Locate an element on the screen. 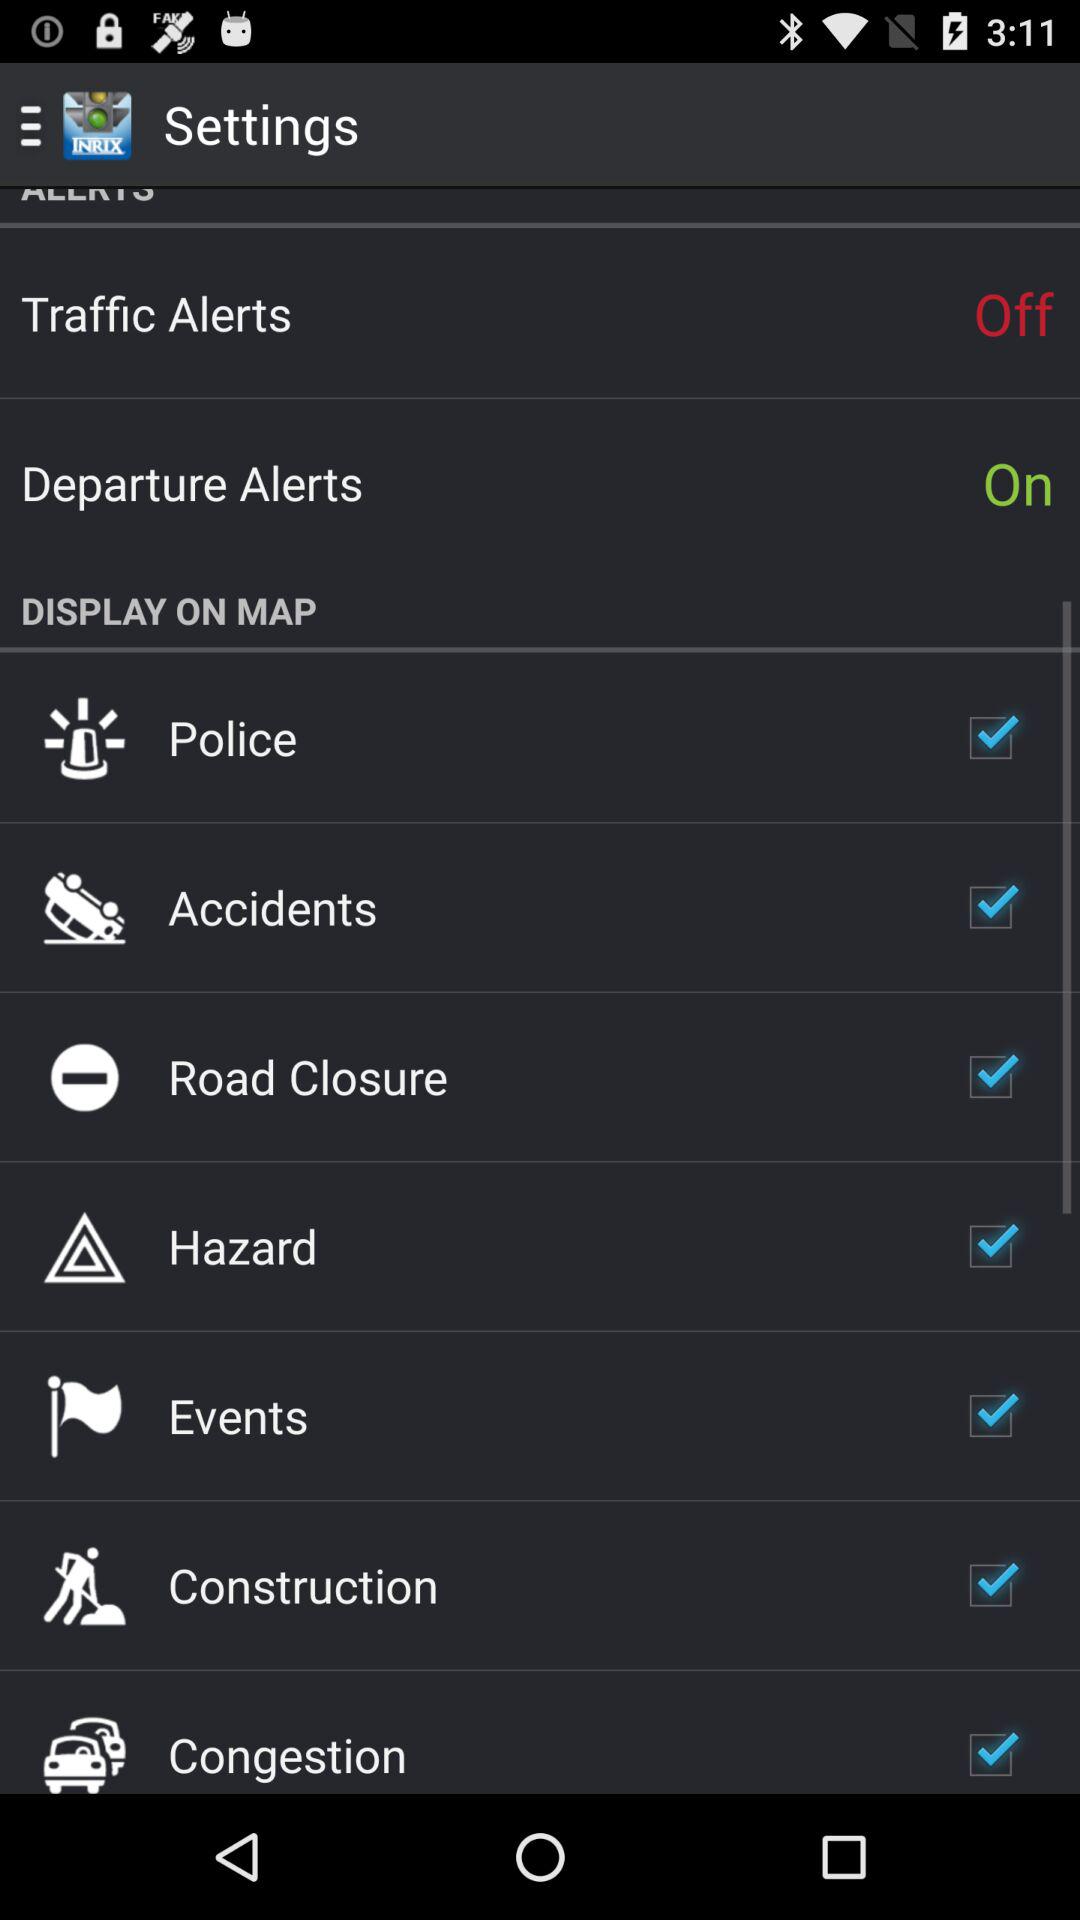 The height and width of the screenshot is (1920, 1080). scroll until departure alerts is located at coordinates (192, 482).